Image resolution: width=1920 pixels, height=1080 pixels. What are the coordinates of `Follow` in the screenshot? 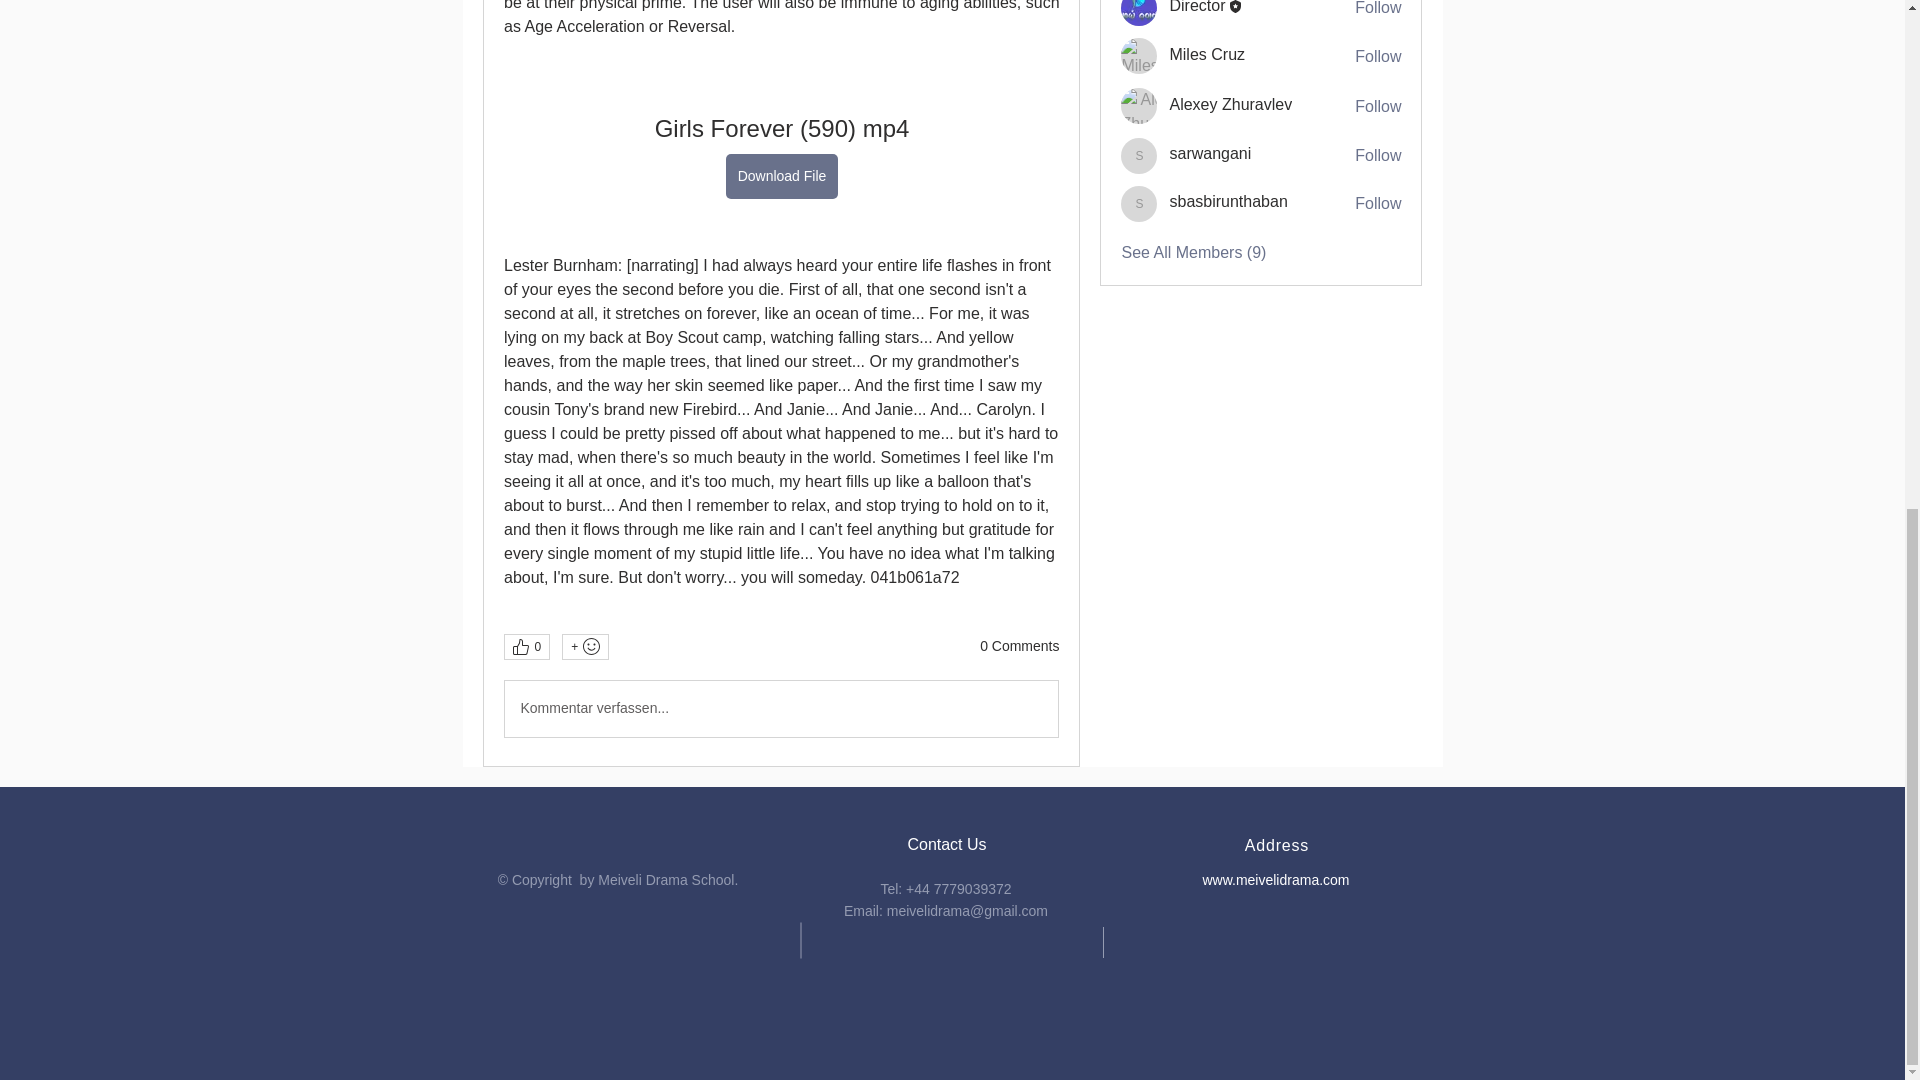 It's located at (1378, 57).